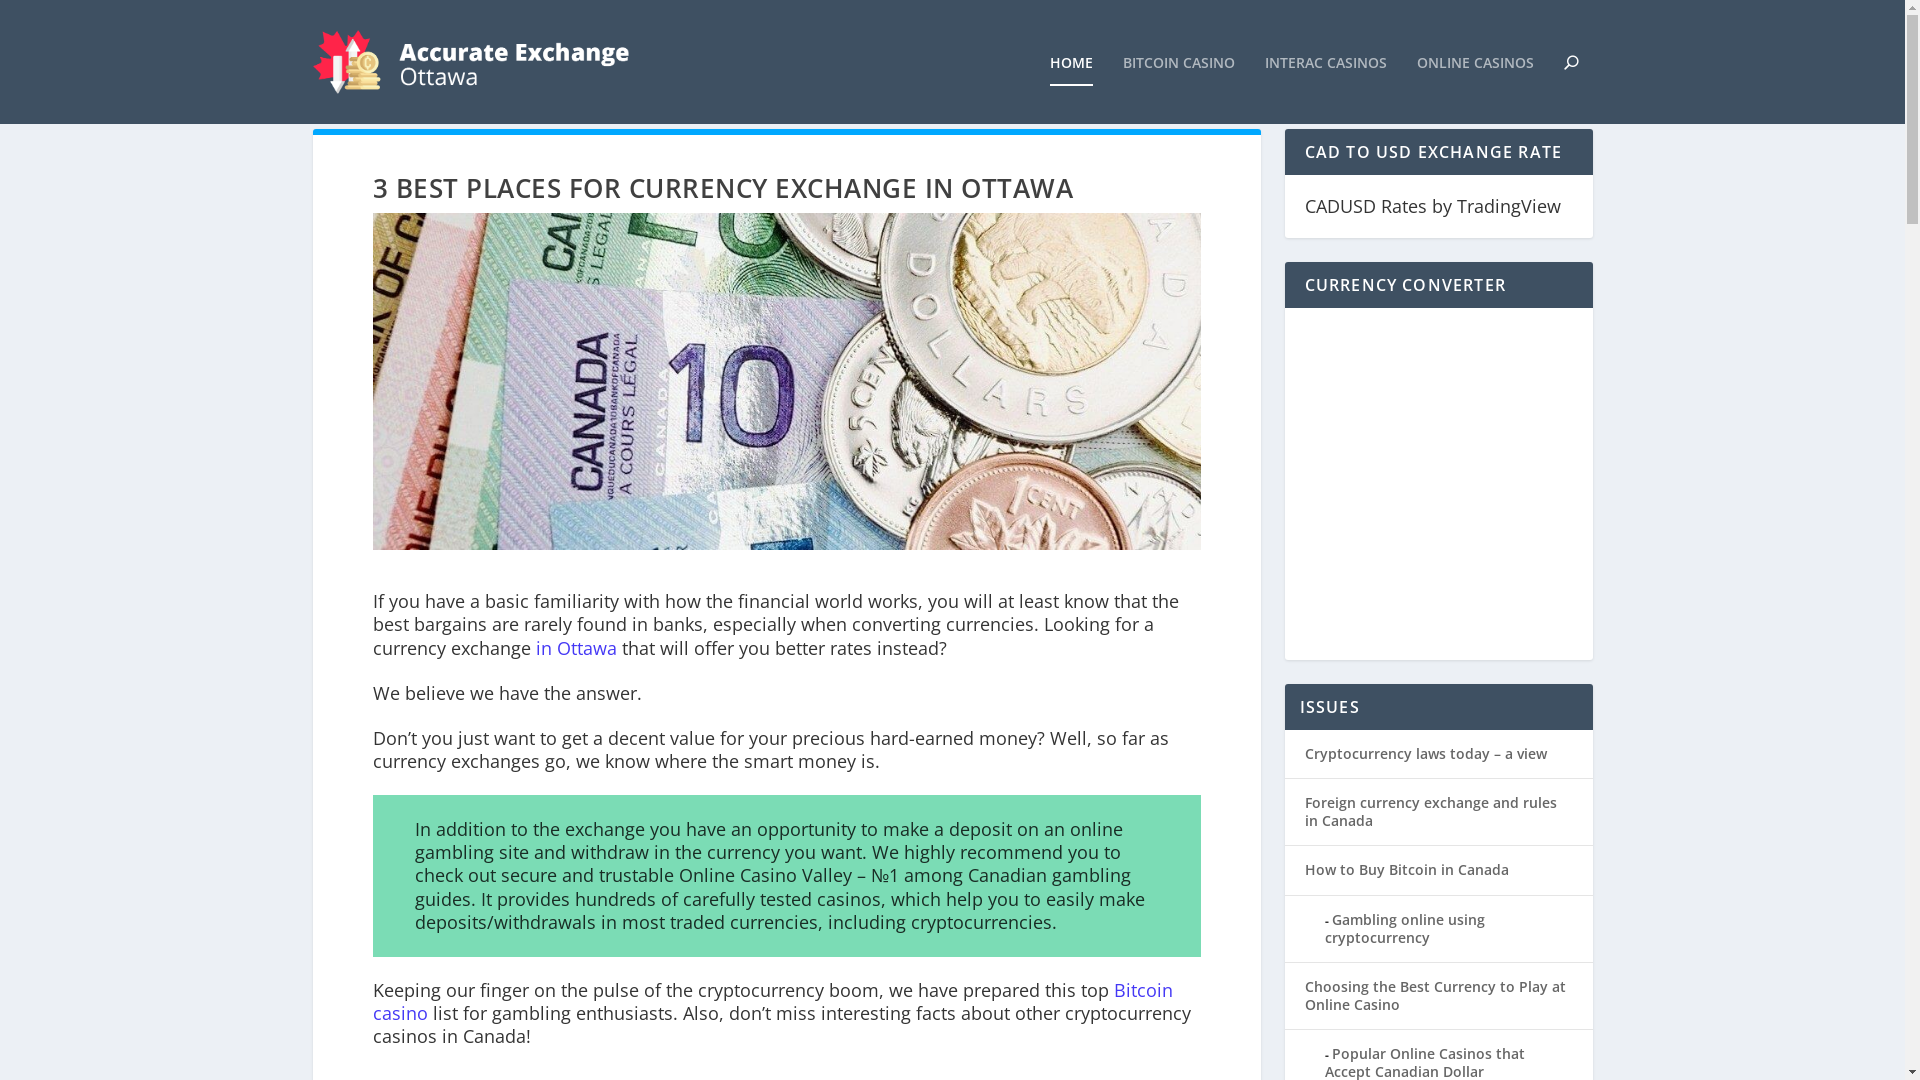 This screenshot has width=1920, height=1080. What do you see at coordinates (1438, 481) in the screenshot?
I see `Currency Converter Widget` at bounding box center [1438, 481].